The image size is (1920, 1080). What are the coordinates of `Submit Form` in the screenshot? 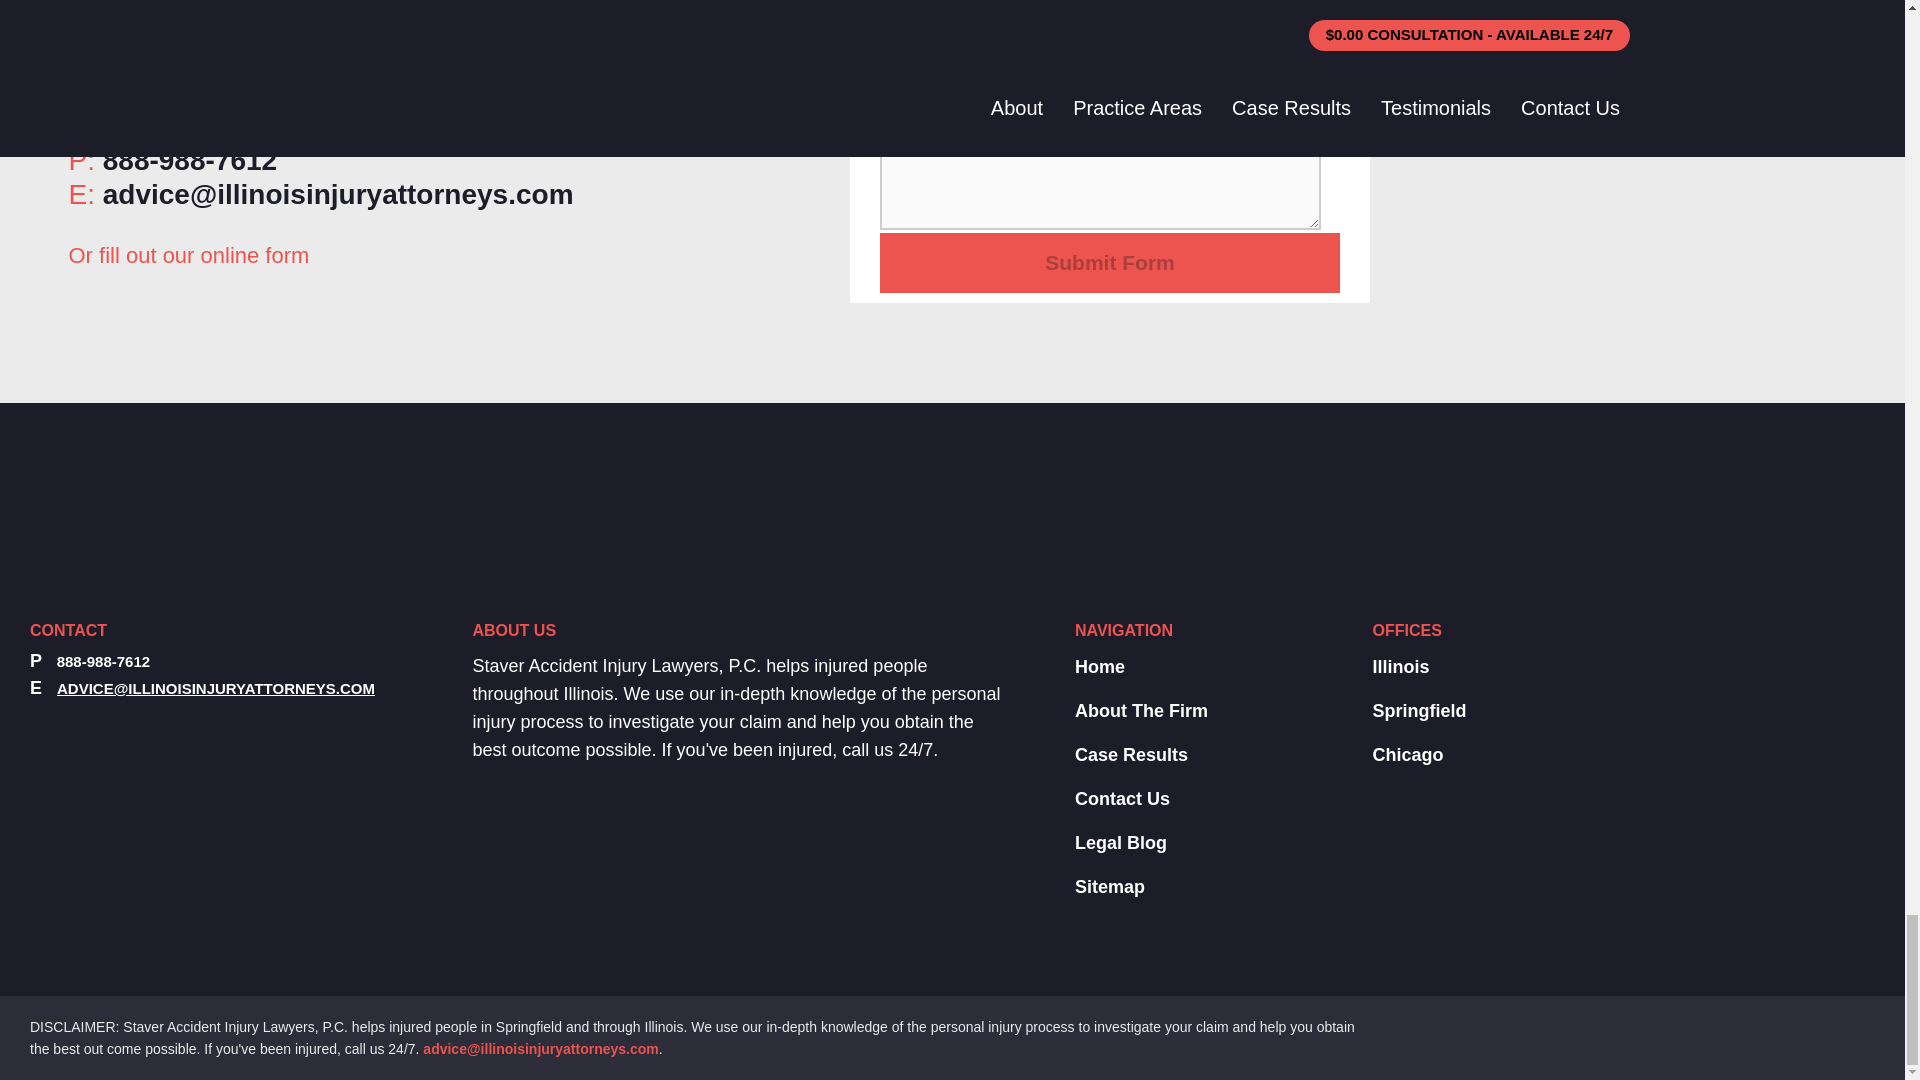 It's located at (1110, 262).